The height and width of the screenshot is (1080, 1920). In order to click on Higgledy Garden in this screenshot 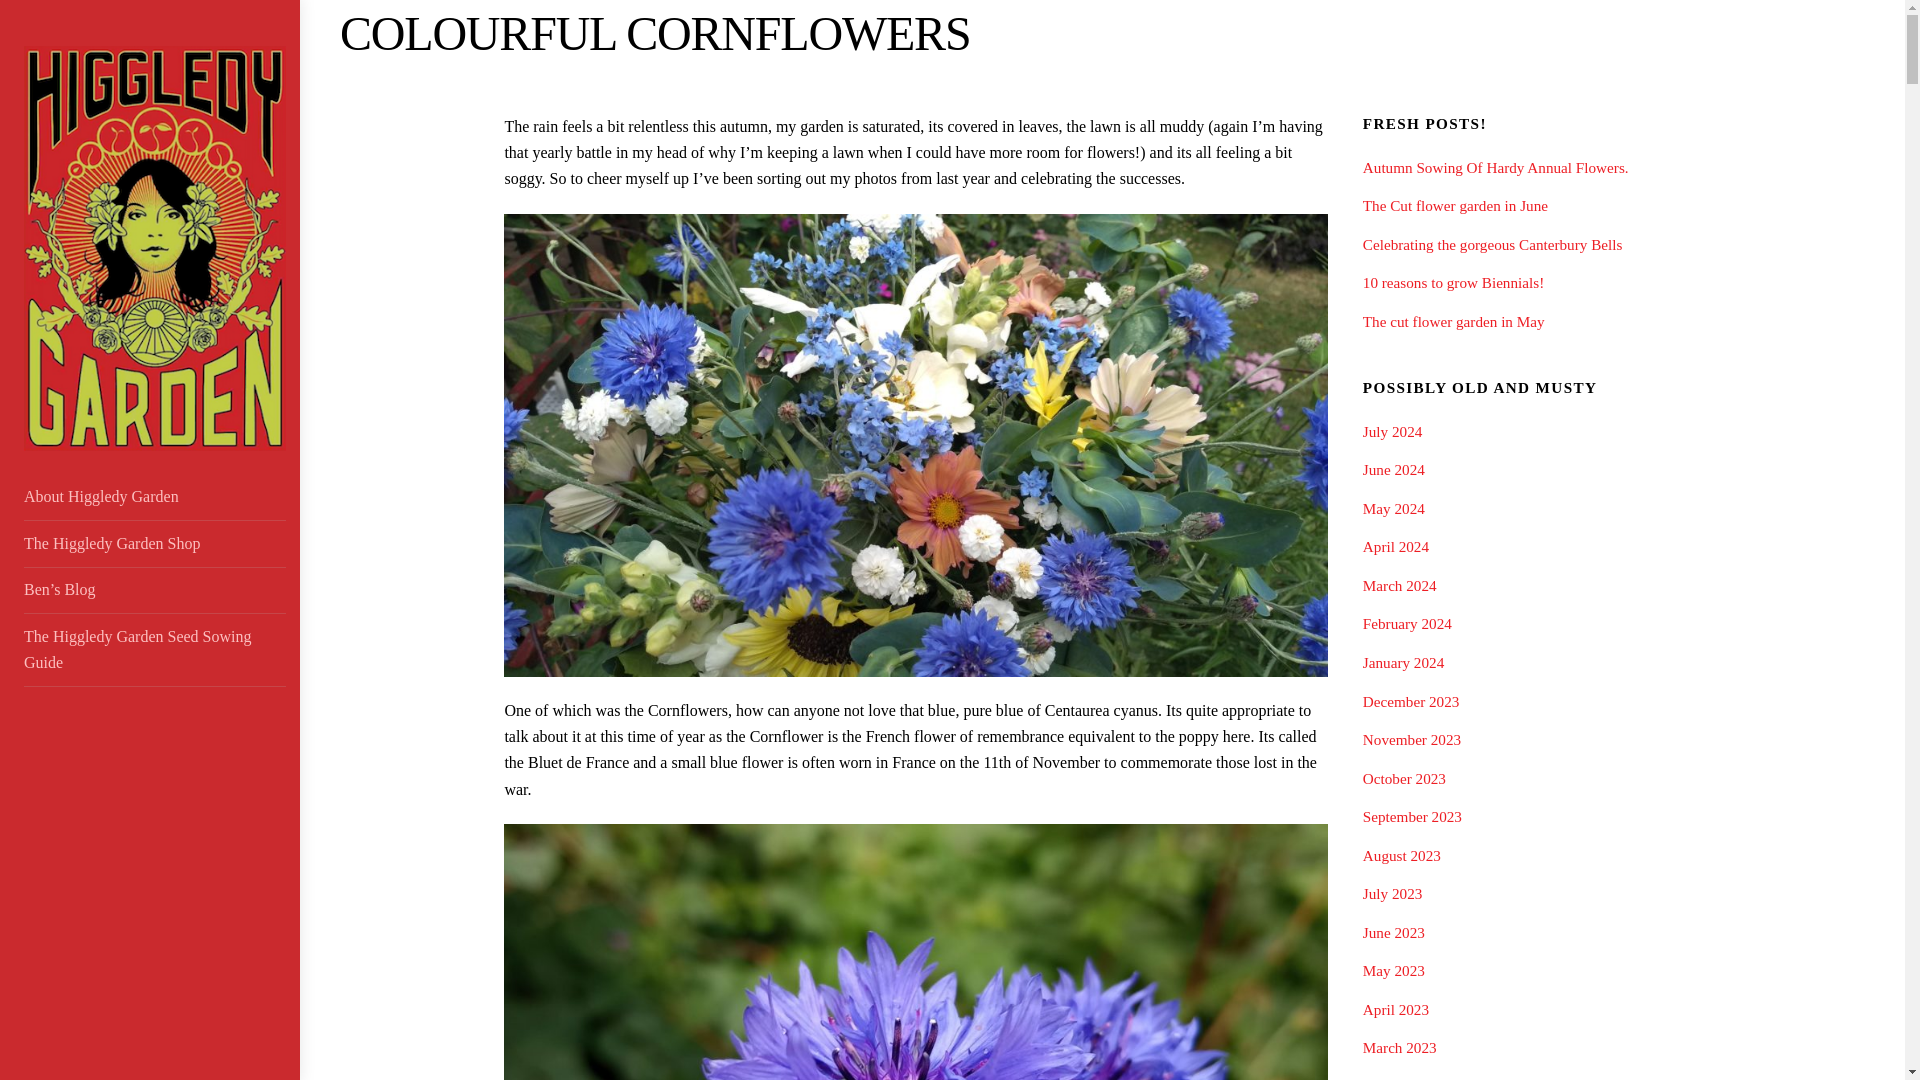, I will do `click(154, 441)`.